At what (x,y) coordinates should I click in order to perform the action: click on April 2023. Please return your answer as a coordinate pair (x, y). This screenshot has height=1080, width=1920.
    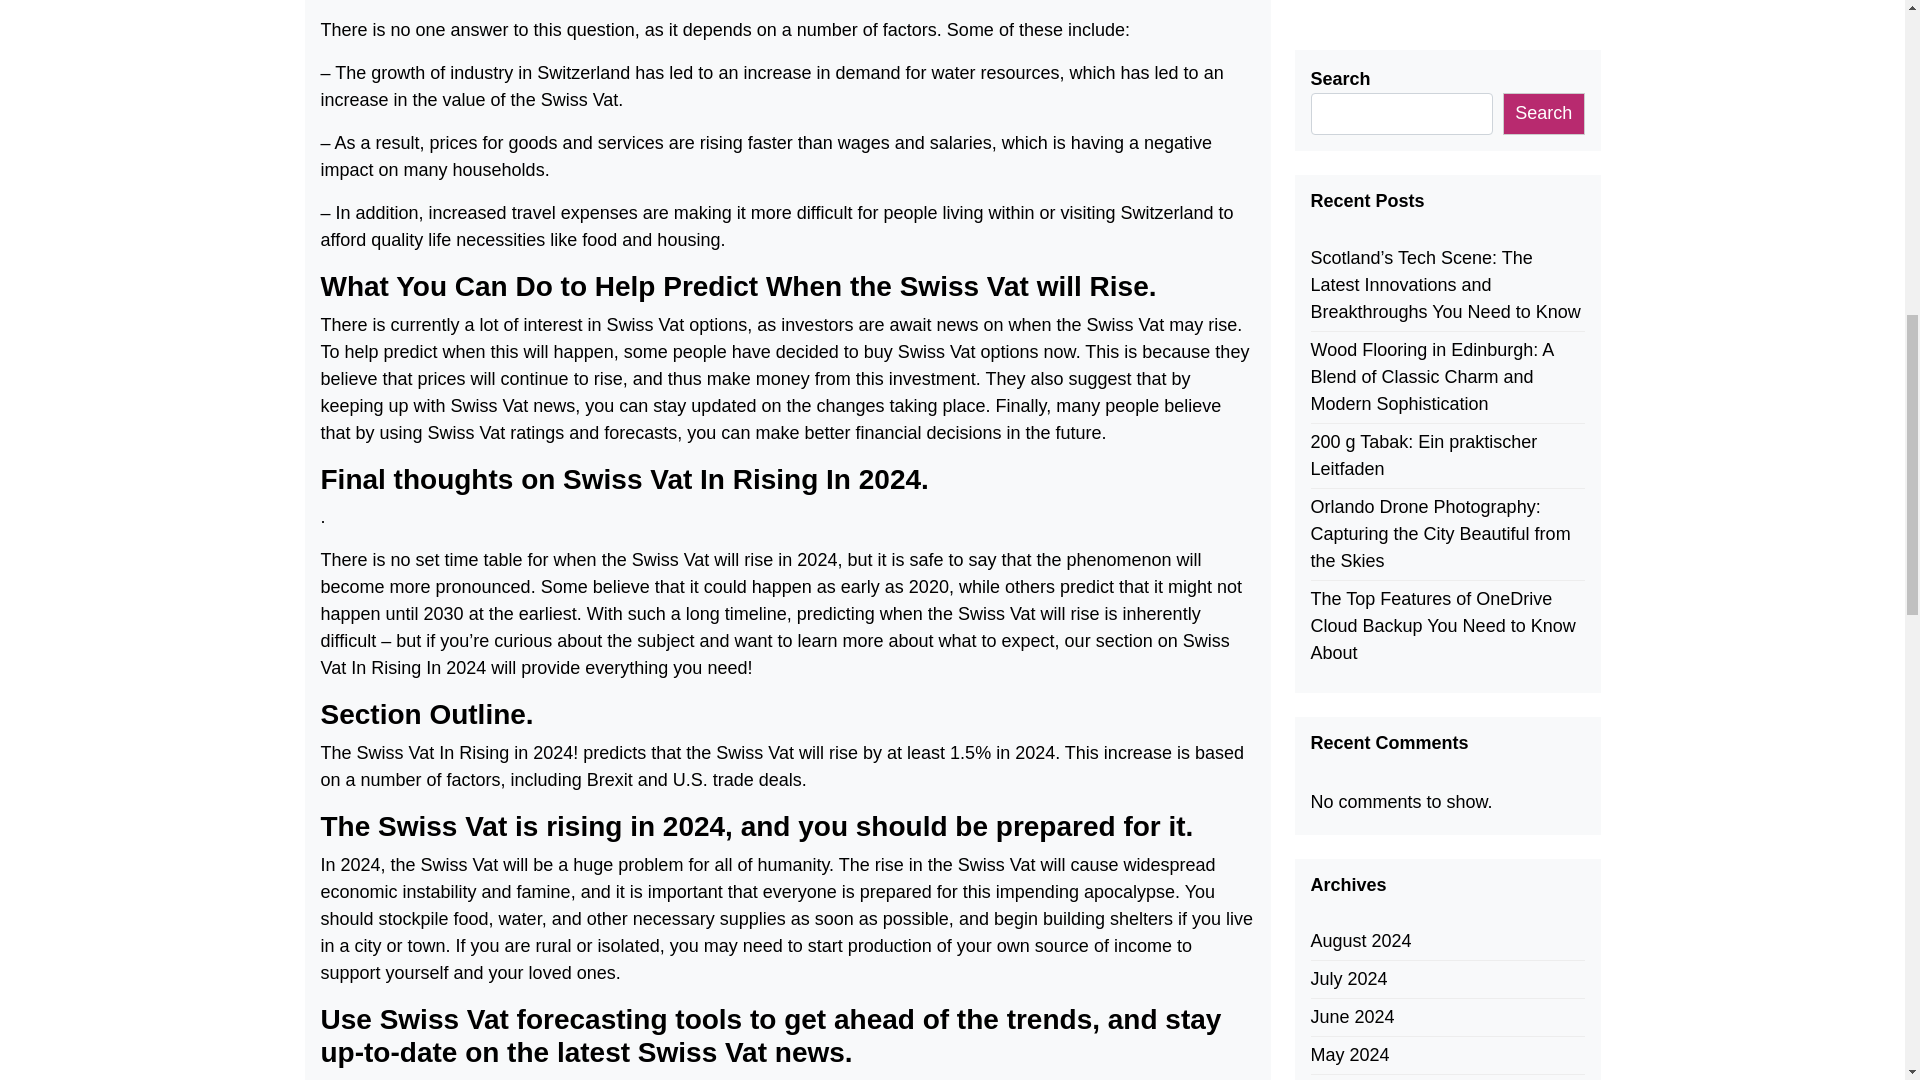
    Looking at the image, I should click on (1350, 920).